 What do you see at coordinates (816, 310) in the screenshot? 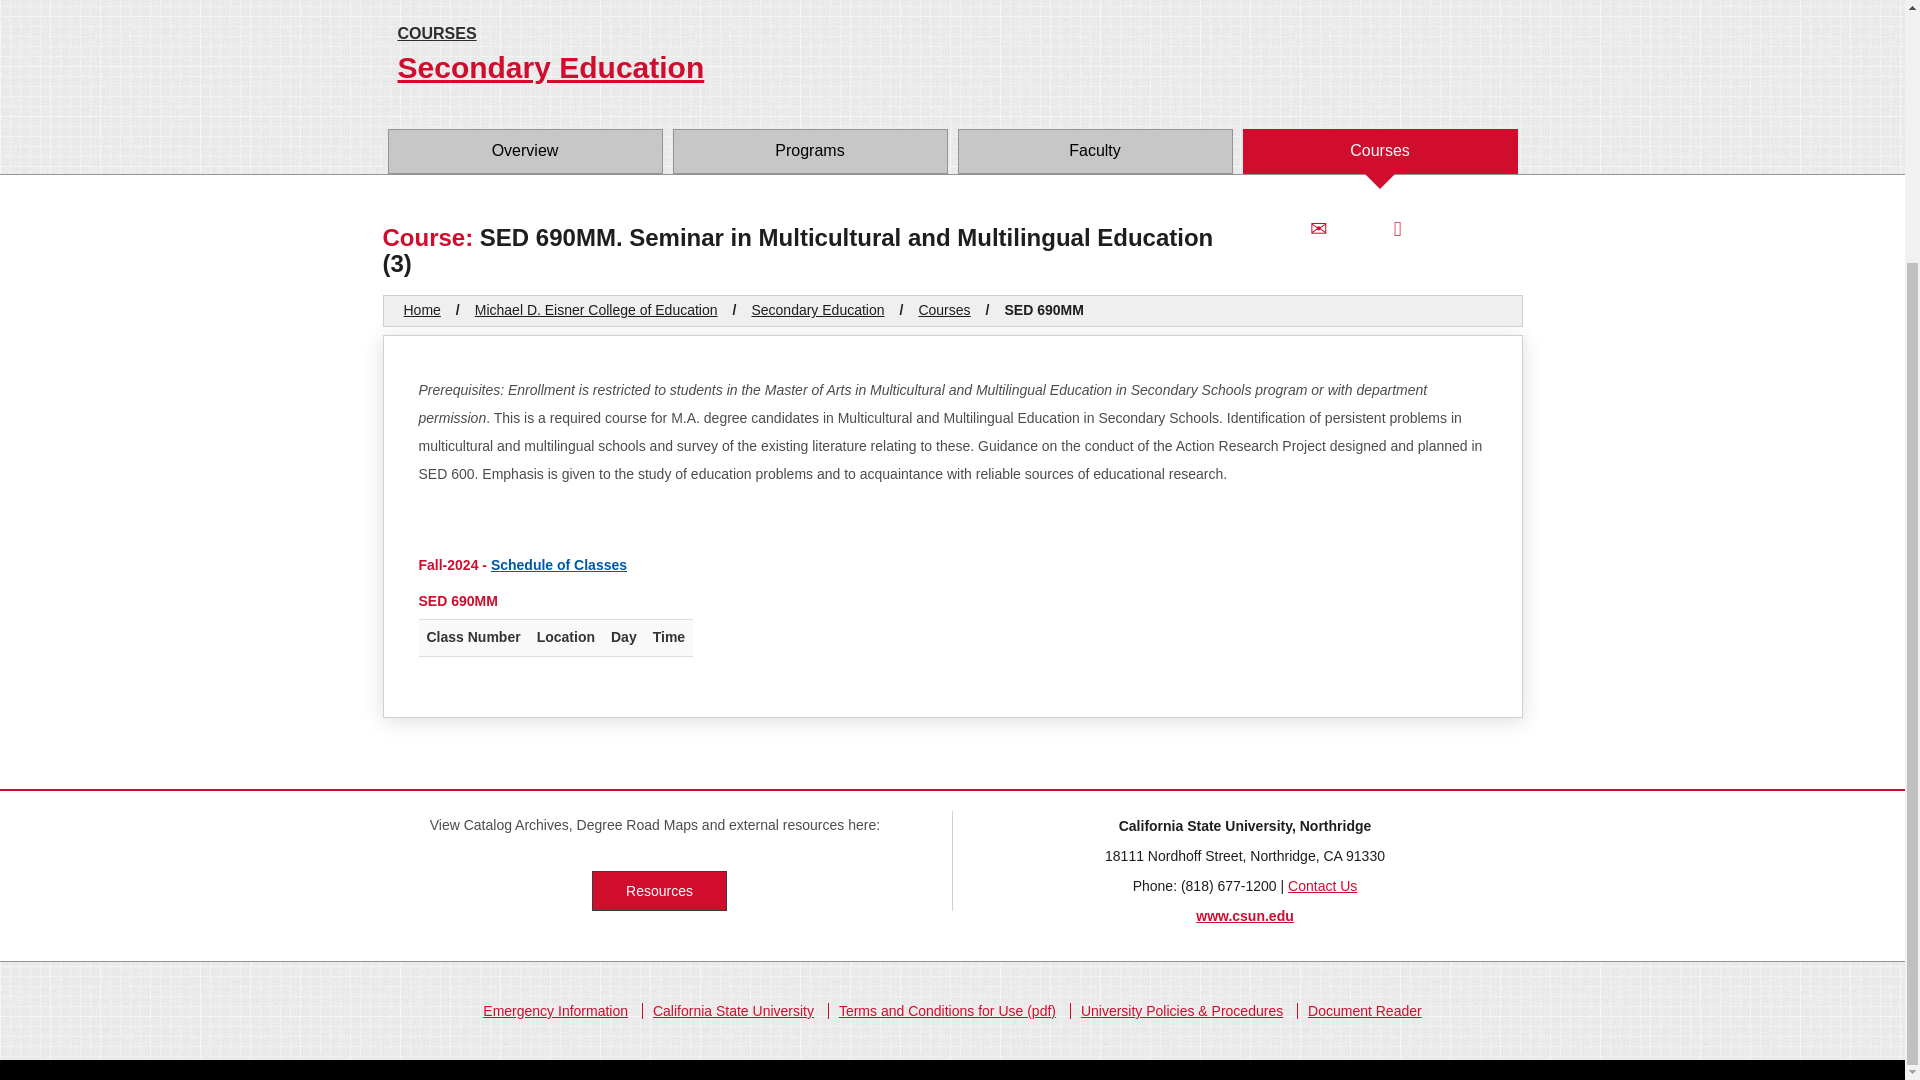
I see `Secondary Education` at bounding box center [816, 310].